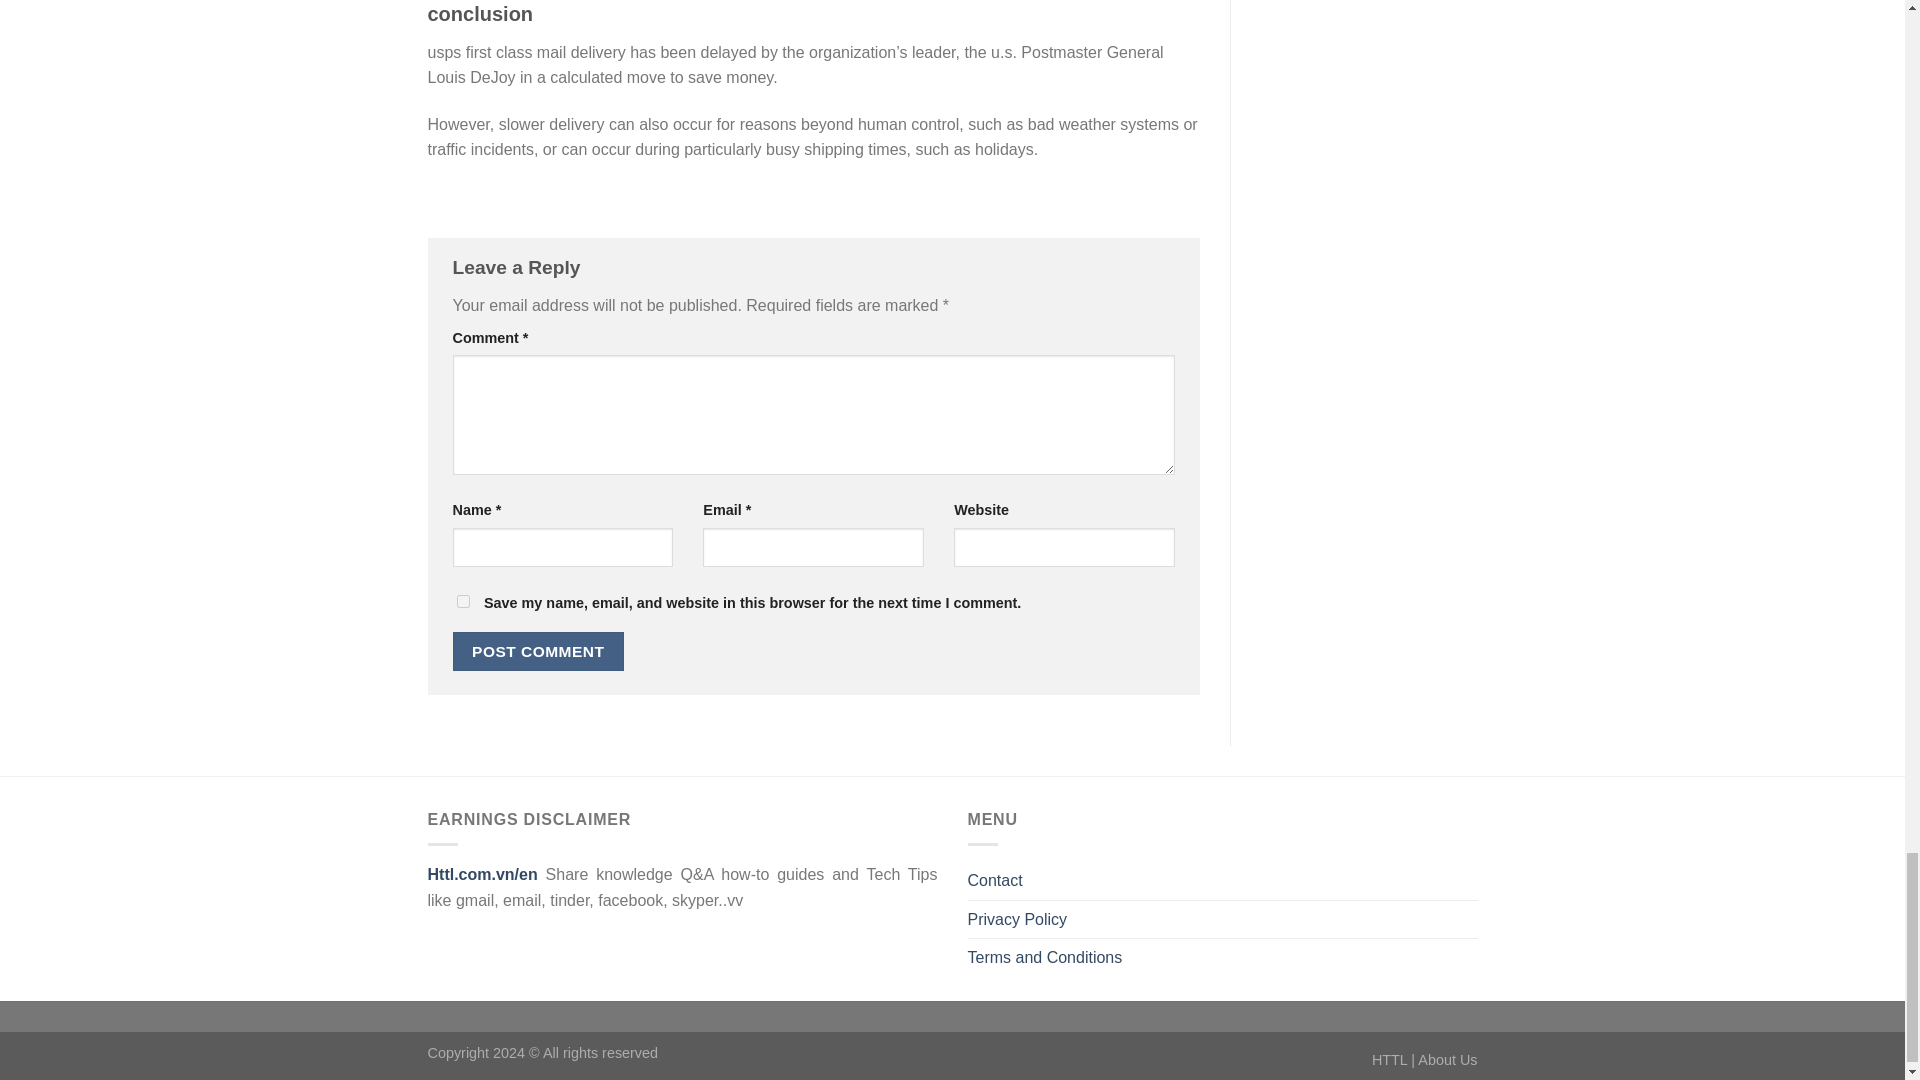  I want to click on Privacy Policy, so click(1017, 918).